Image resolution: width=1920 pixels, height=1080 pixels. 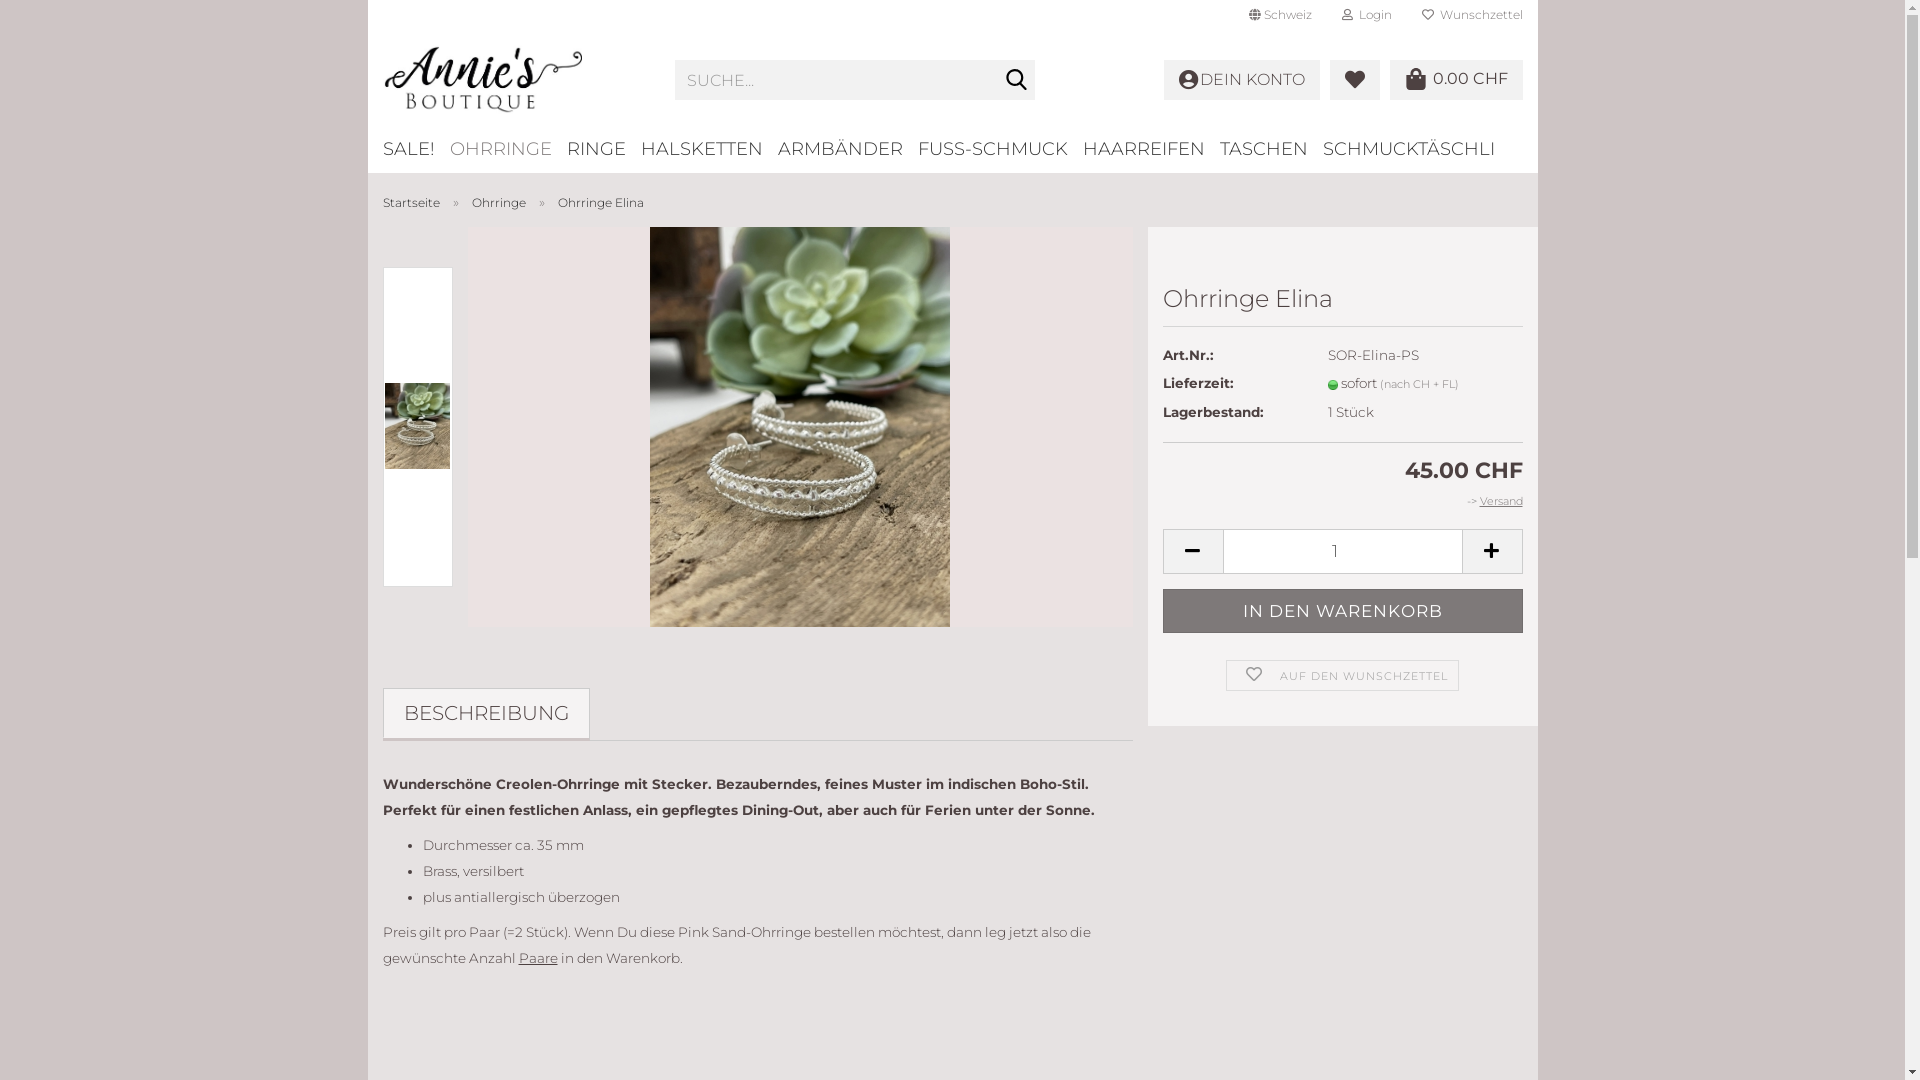 What do you see at coordinates (1343, 676) in the screenshot?
I see `AUF DEN WUNSCHZETTEL` at bounding box center [1343, 676].